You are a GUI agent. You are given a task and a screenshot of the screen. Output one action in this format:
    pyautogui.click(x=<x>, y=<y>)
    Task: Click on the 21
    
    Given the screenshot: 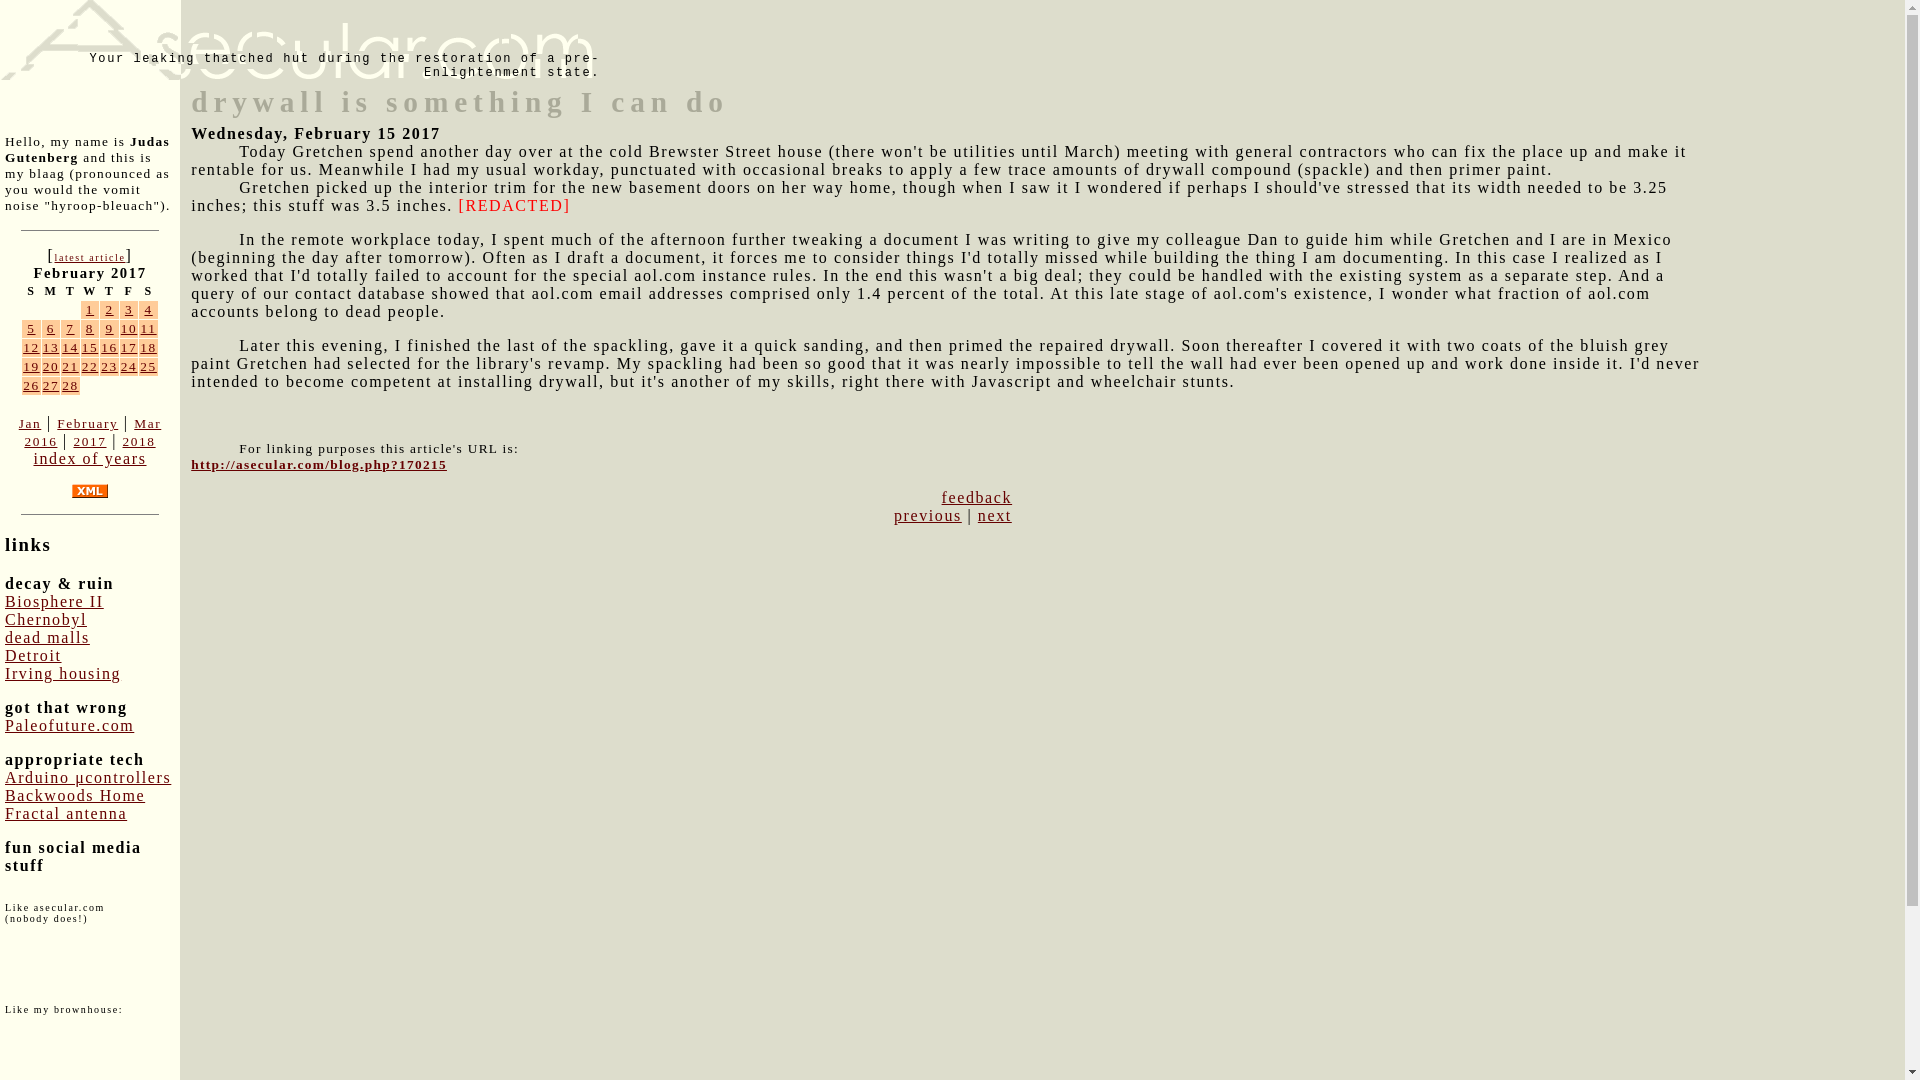 What is the action you would take?
    pyautogui.click(x=70, y=366)
    